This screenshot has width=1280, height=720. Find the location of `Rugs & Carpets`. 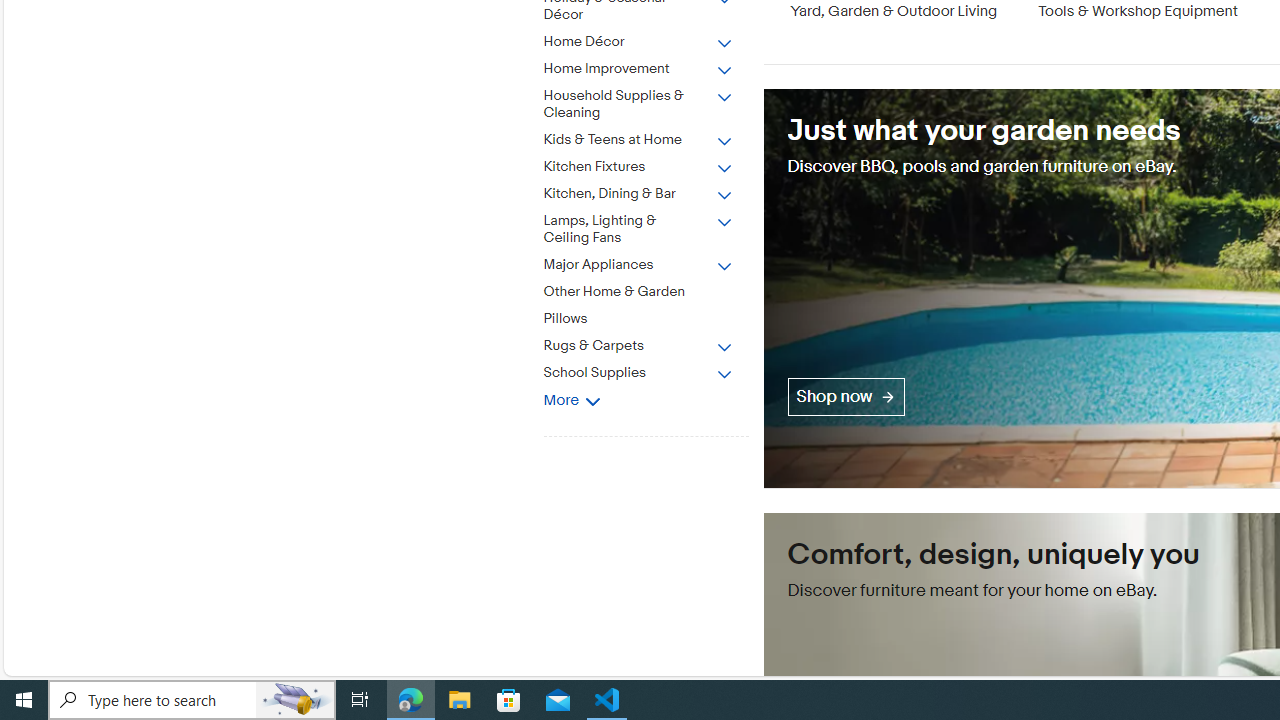

Rugs & Carpets is located at coordinates (653, 342).